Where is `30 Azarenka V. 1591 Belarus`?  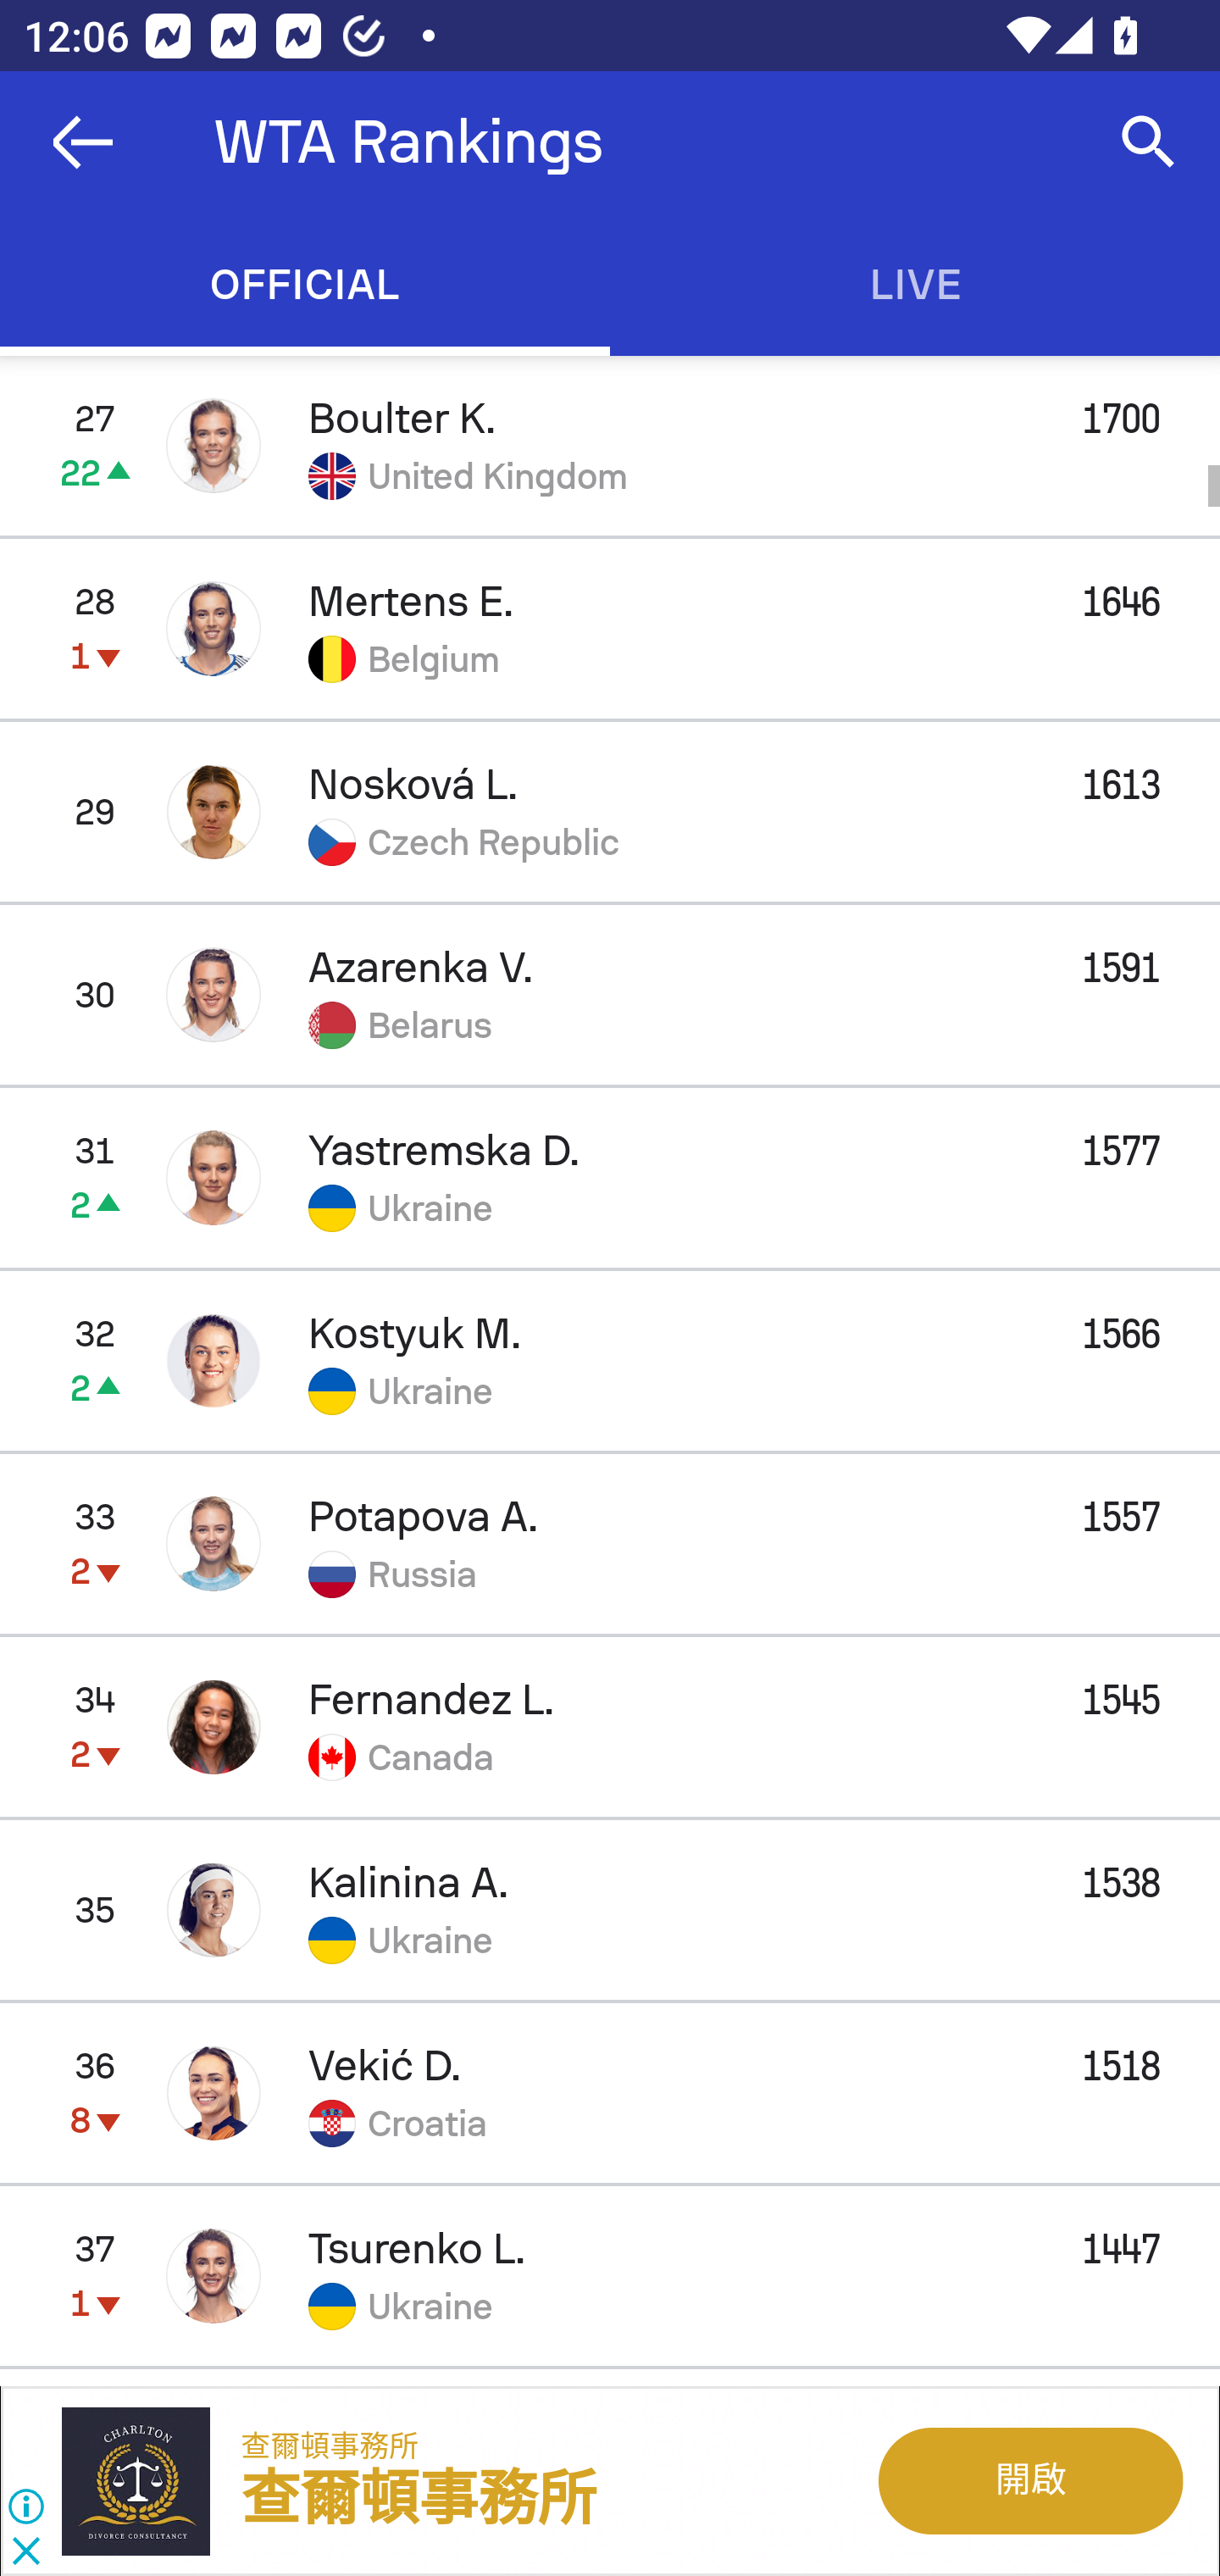
30 Azarenka V. 1591 Belarus is located at coordinates (610, 994).